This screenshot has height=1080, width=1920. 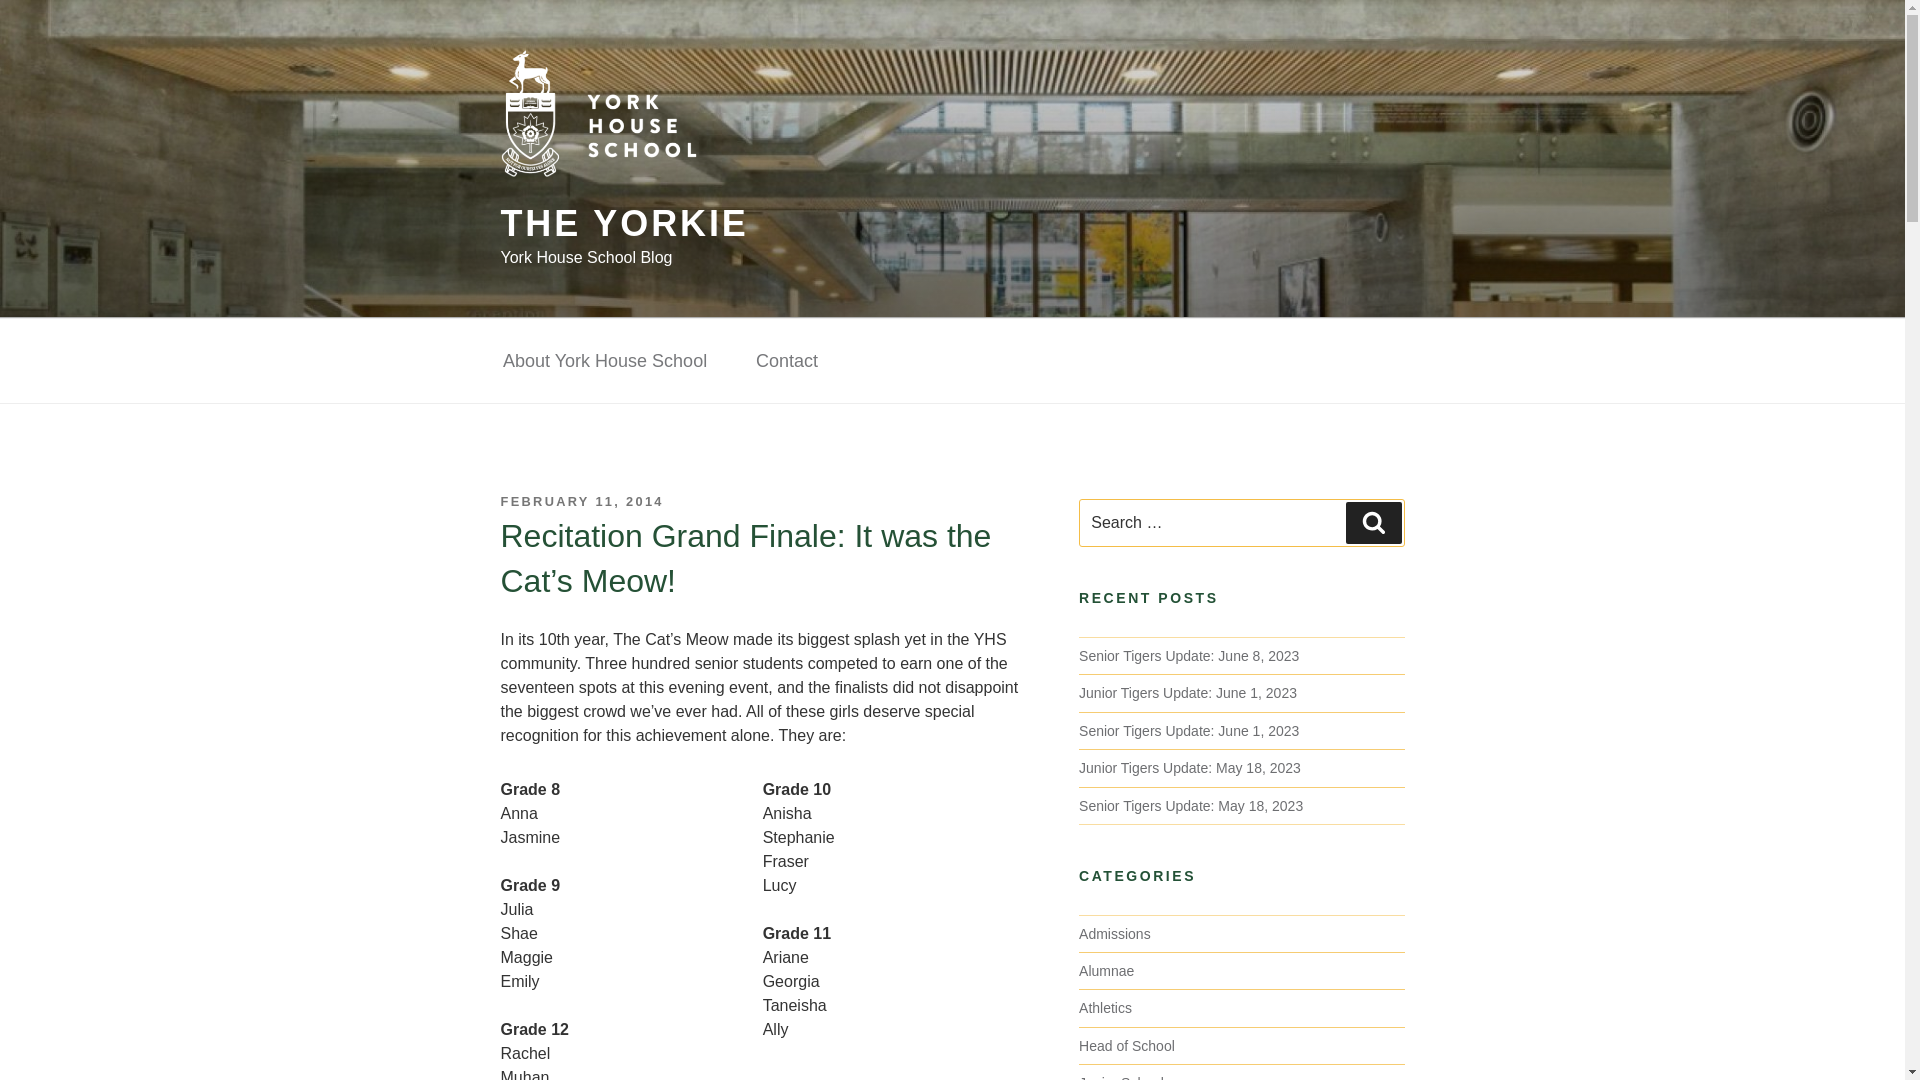 I want to click on Senior Tigers Update: May 18, 2023, so click(x=1191, y=806).